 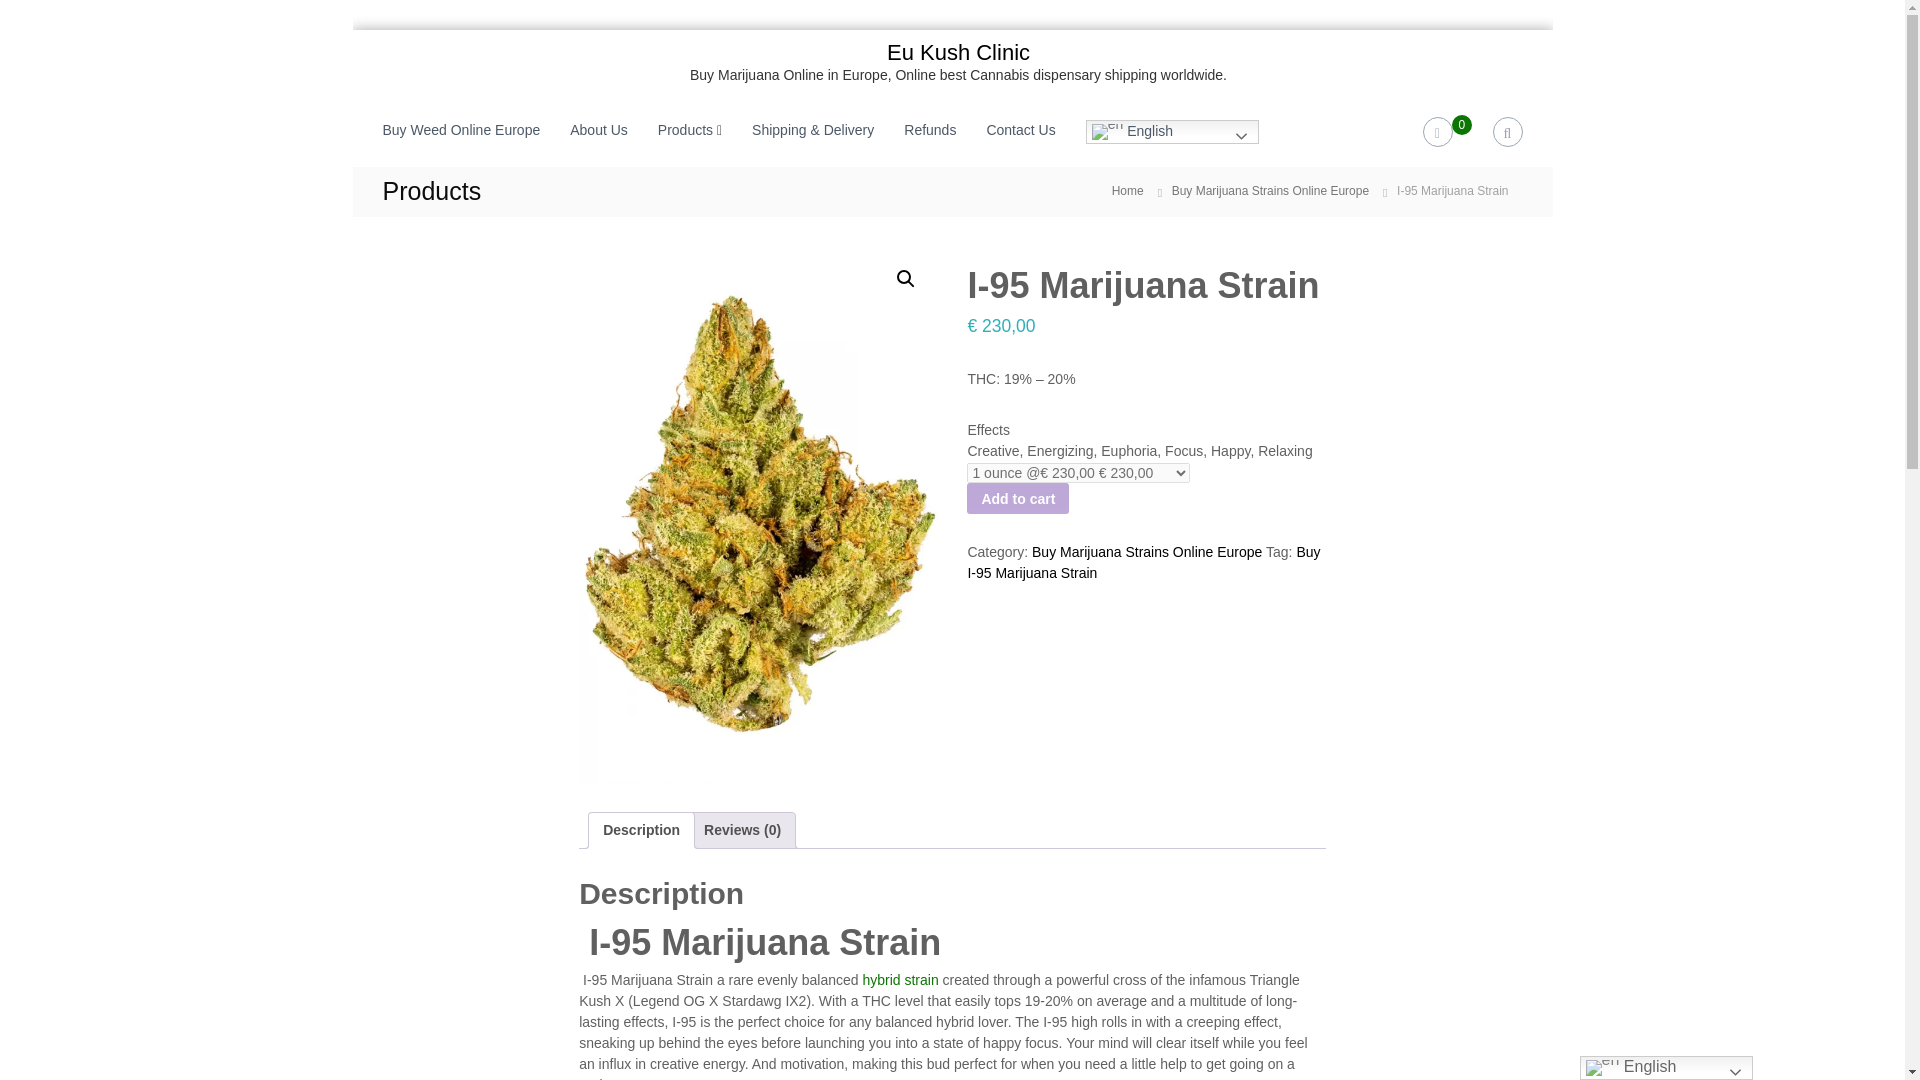 I want to click on Products, so click(x=685, y=130).